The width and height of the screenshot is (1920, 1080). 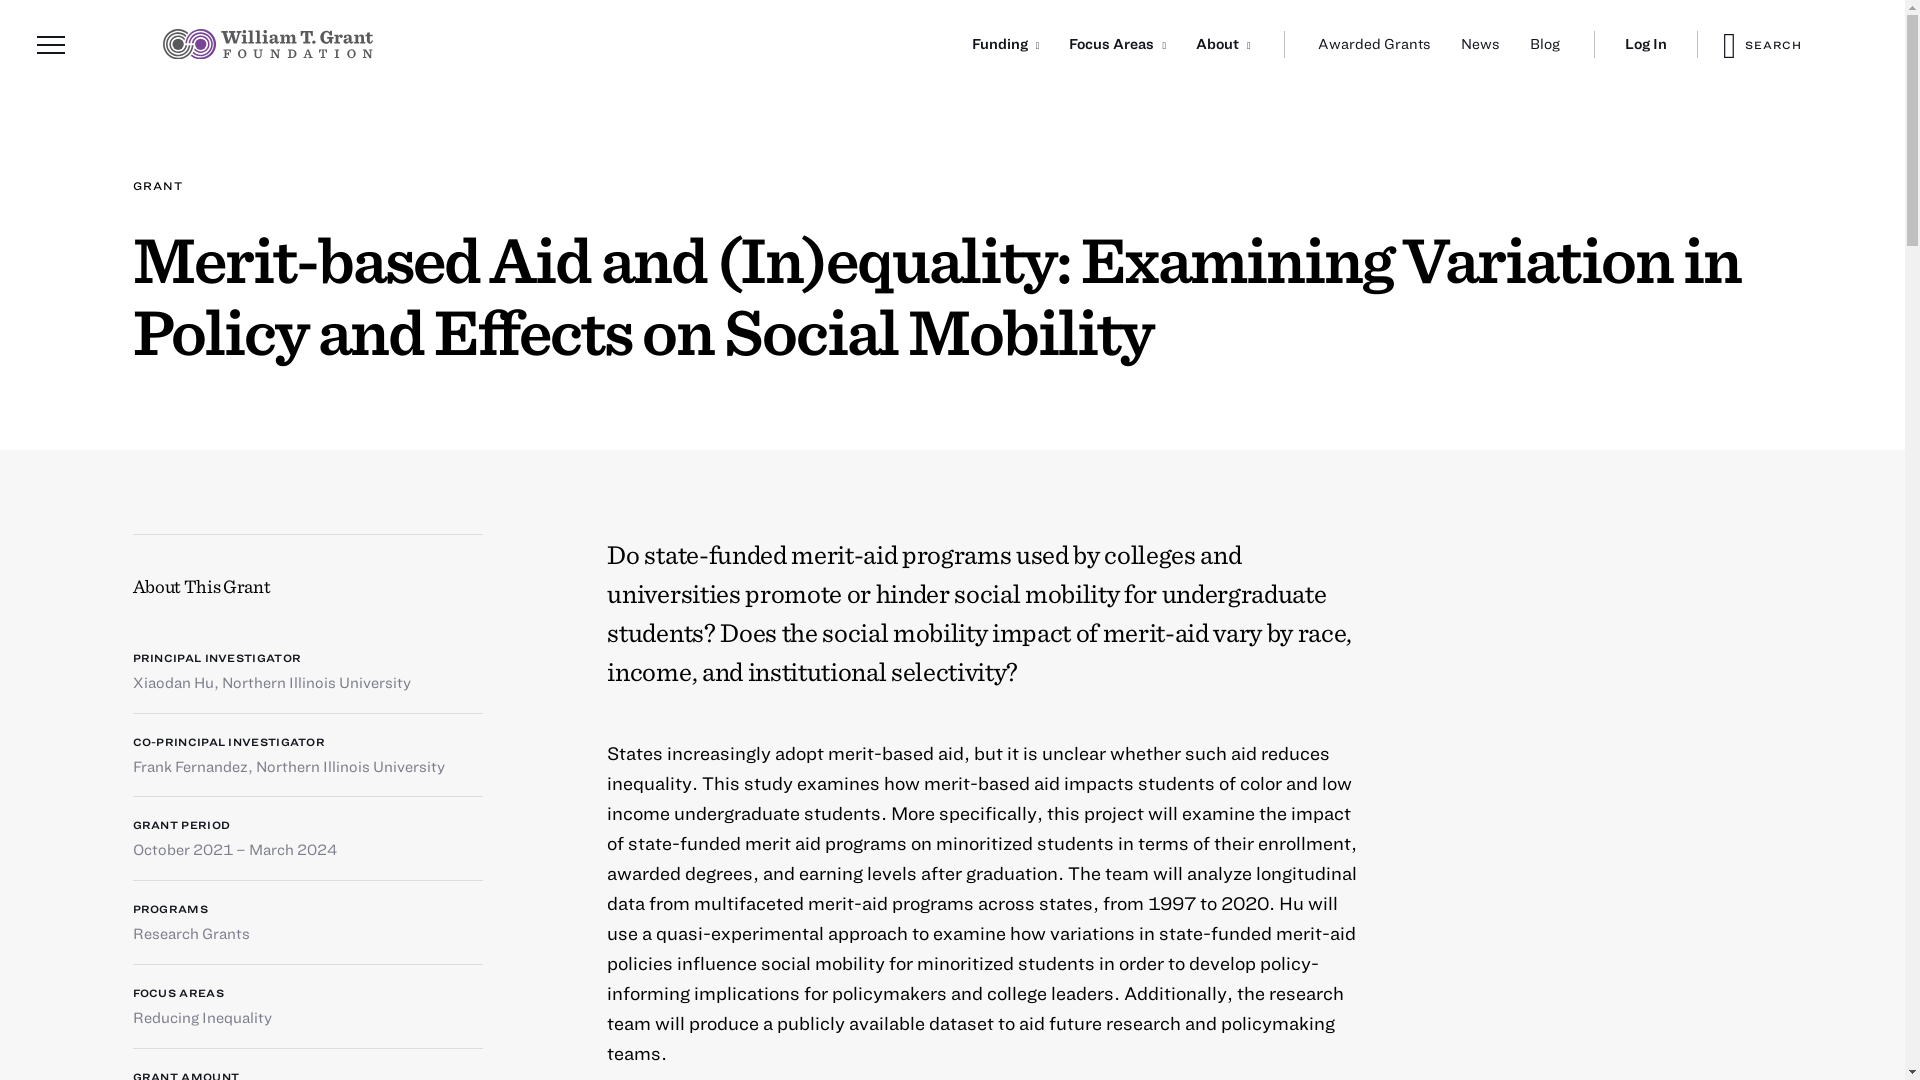 I want to click on Awarded Grants, so click(x=1374, y=44).